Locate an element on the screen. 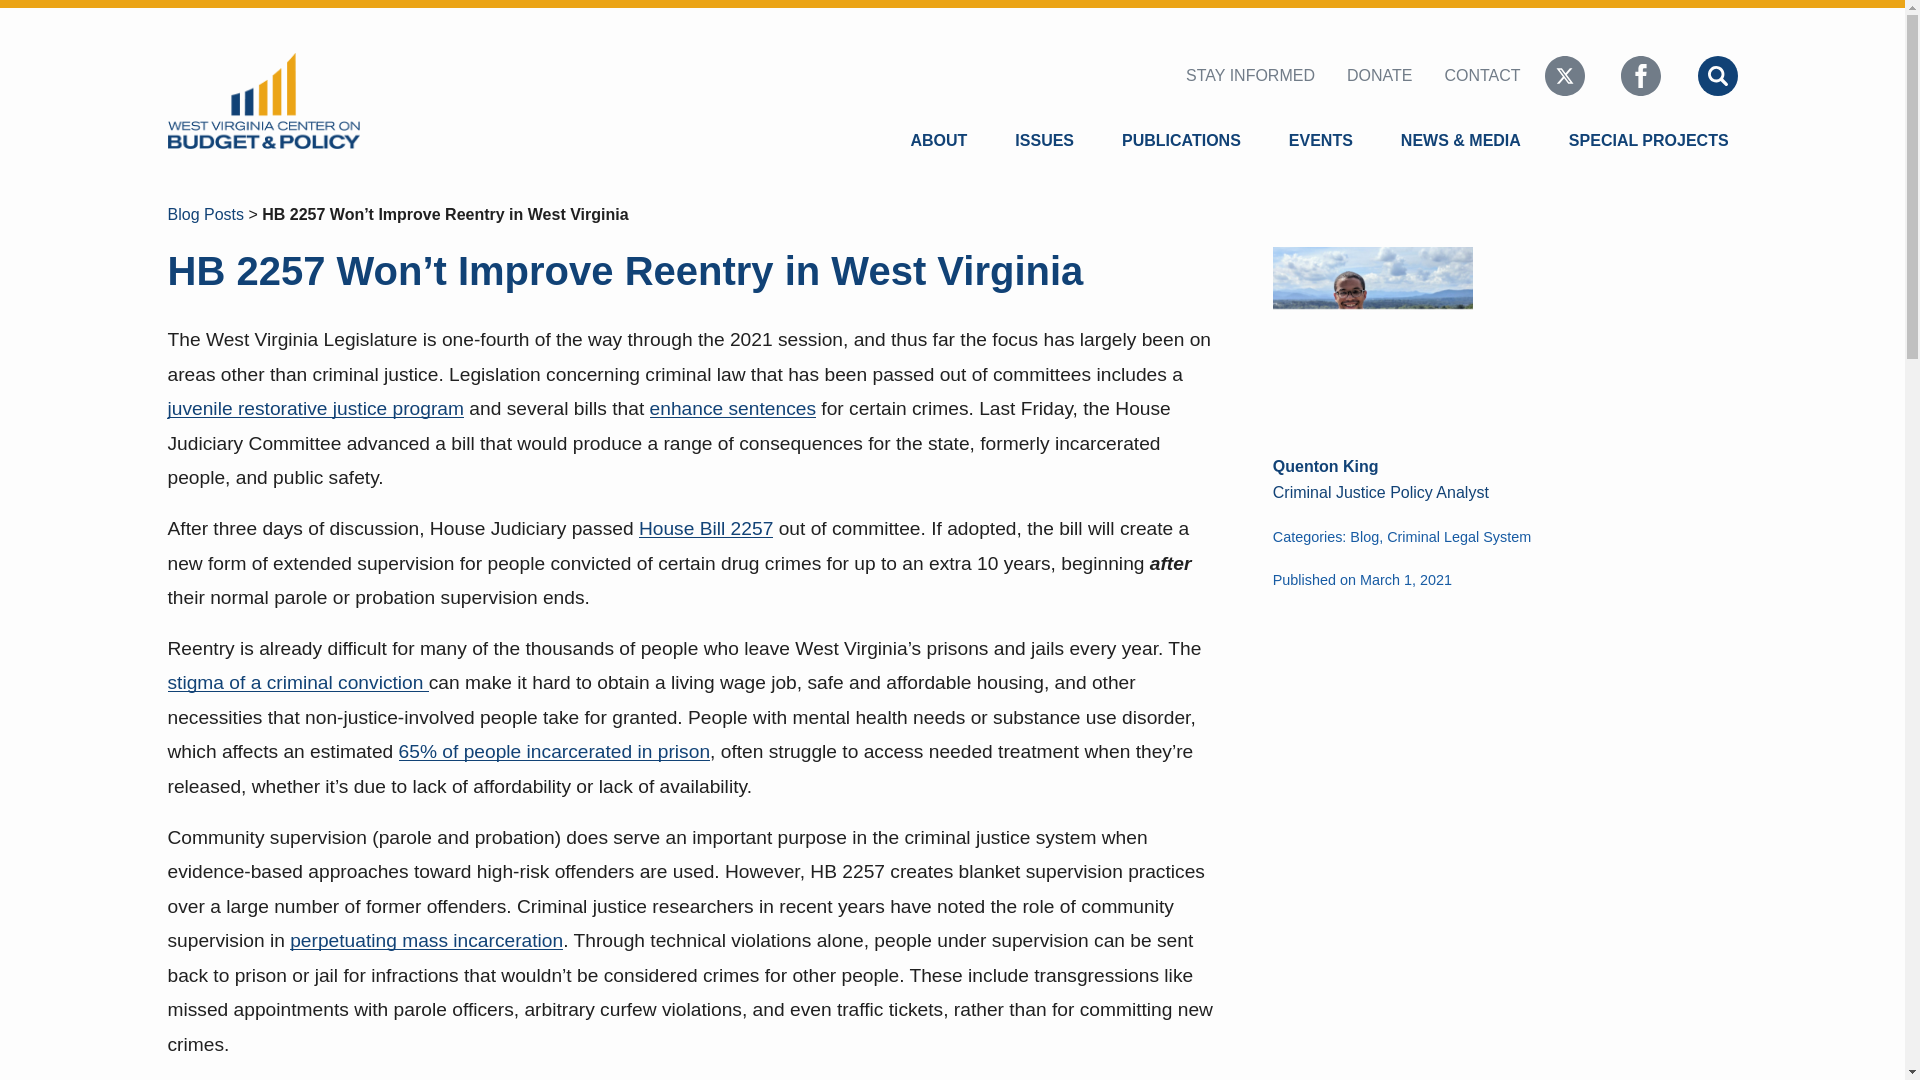  Search is located at coordinates (1662, 58).